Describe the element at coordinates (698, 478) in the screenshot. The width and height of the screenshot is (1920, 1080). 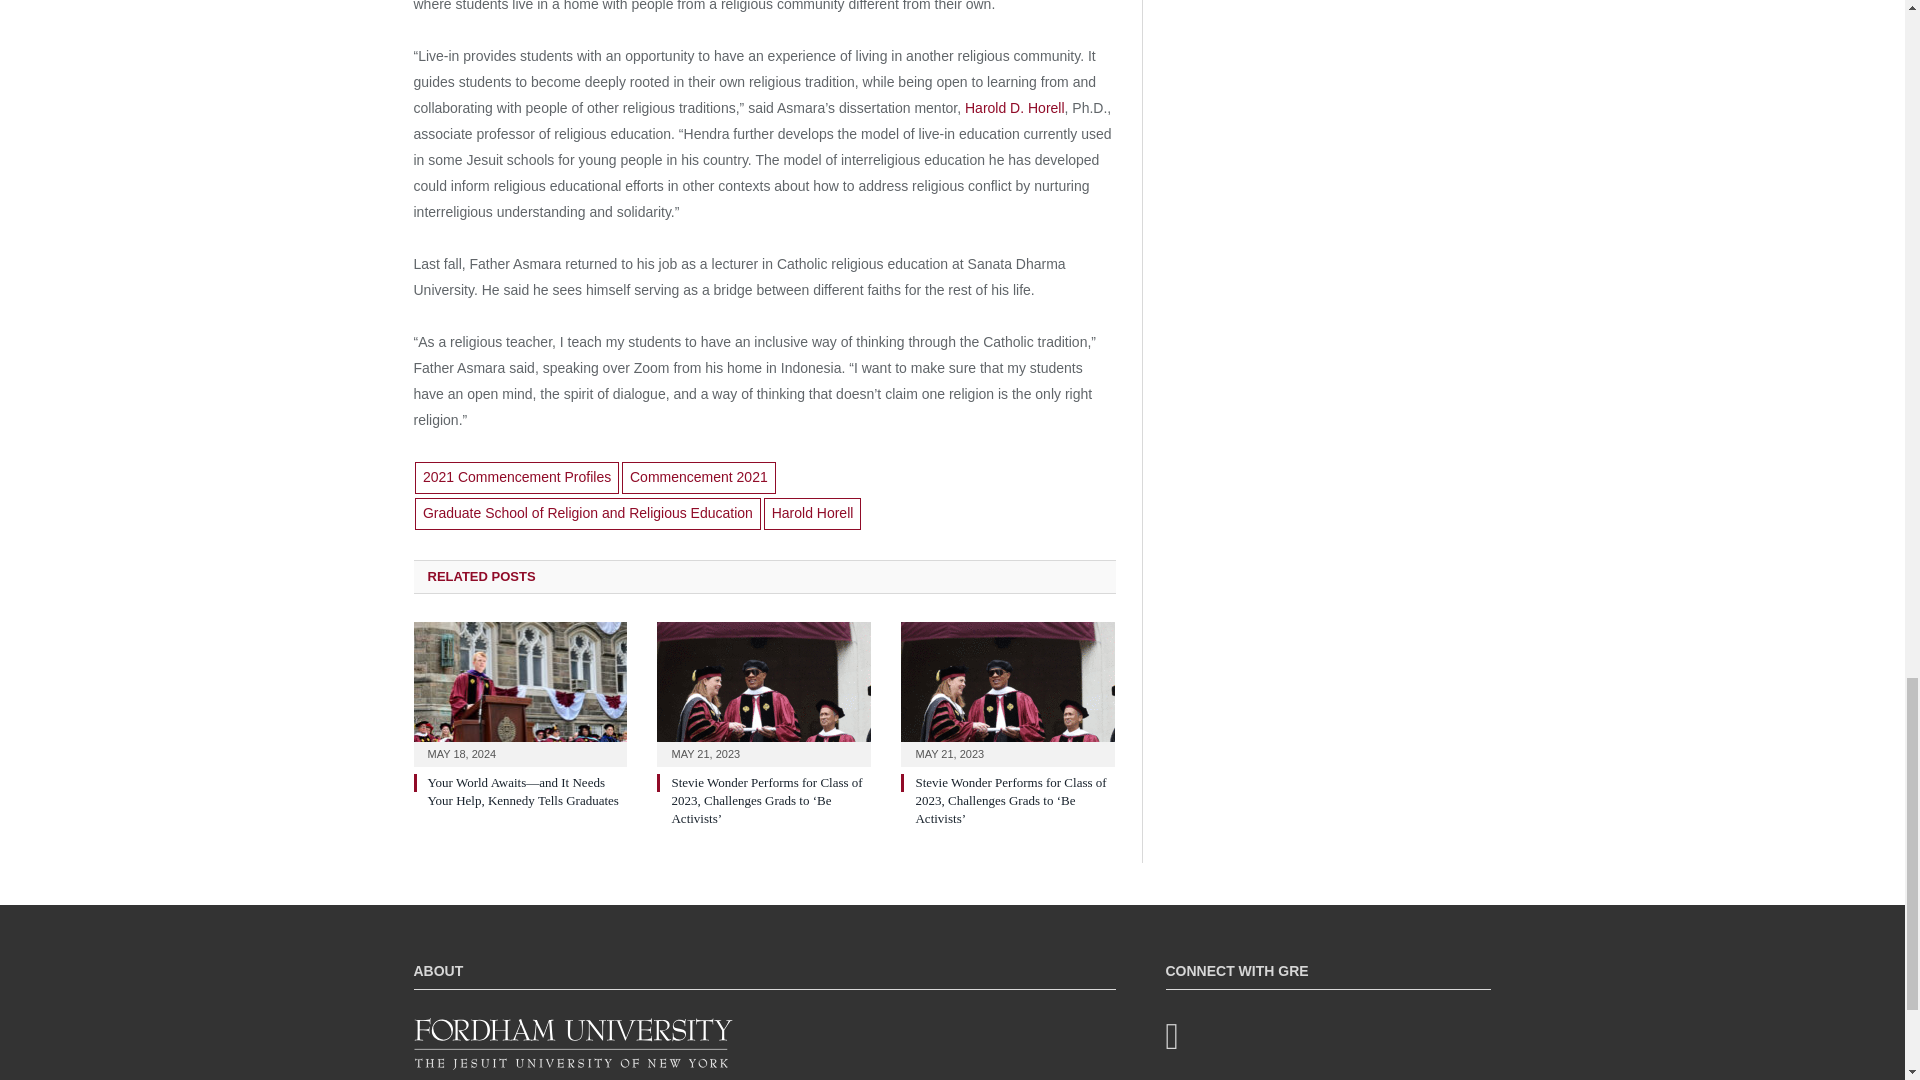
I see `Commencement 2021` at that location.